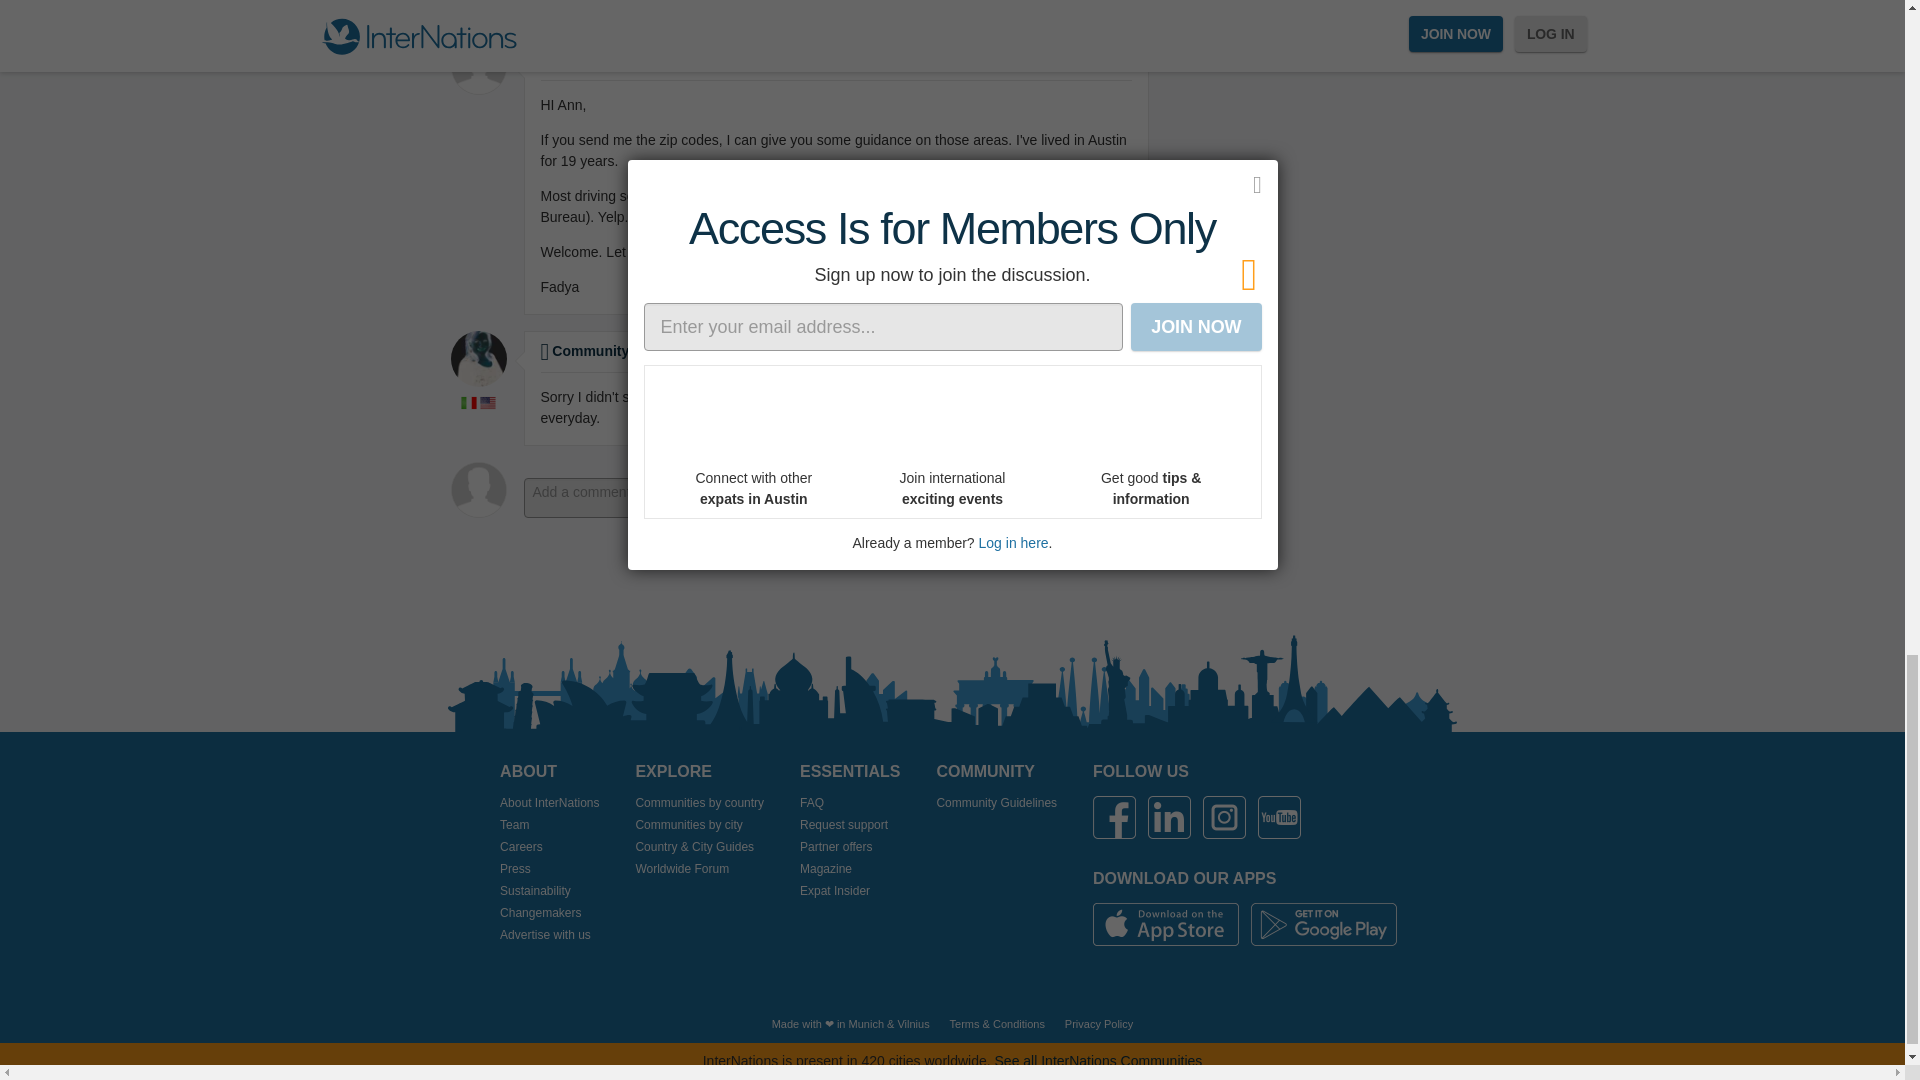 This screenshot has height=1080, width=1920. I want to click on Advertise with us, so click(549, 934).